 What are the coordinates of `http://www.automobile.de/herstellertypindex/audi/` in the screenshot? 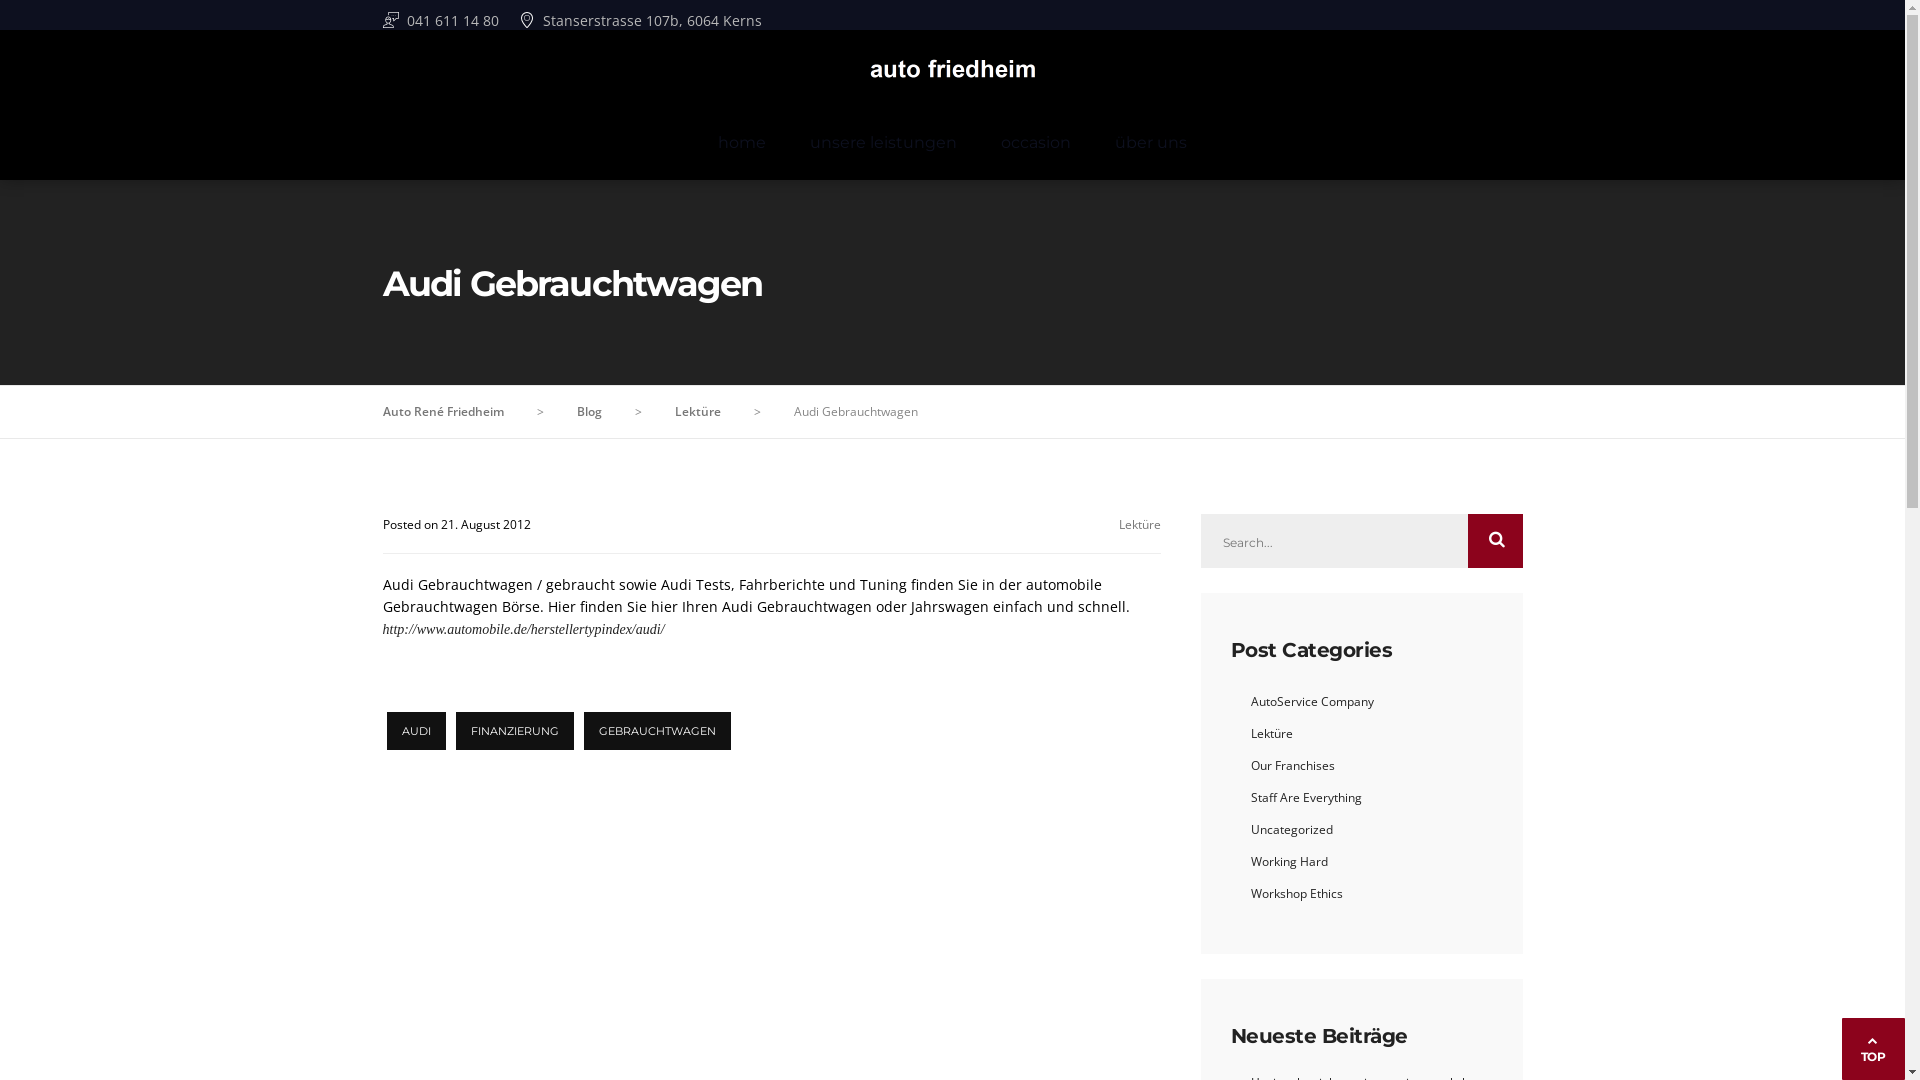 It's located at (523, 630).